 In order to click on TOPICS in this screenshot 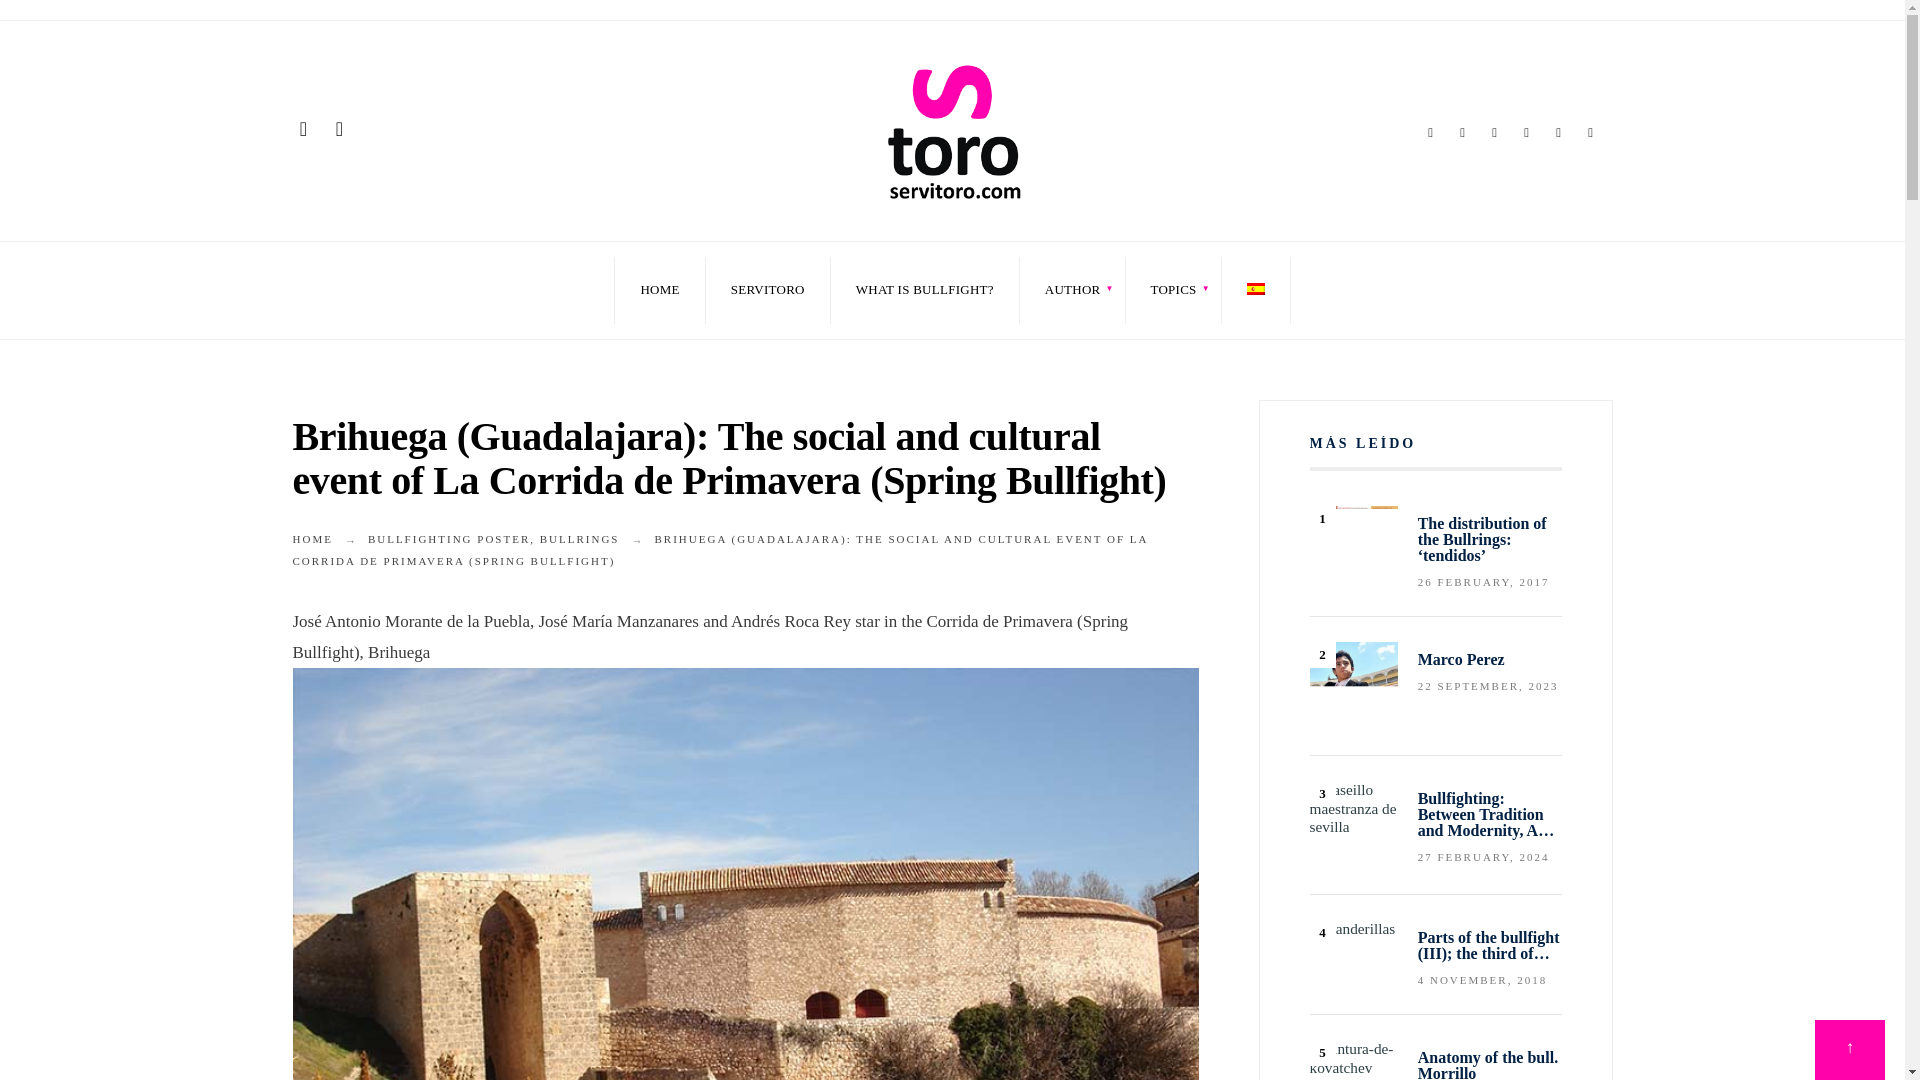, I will do `click(1174, 290)`.